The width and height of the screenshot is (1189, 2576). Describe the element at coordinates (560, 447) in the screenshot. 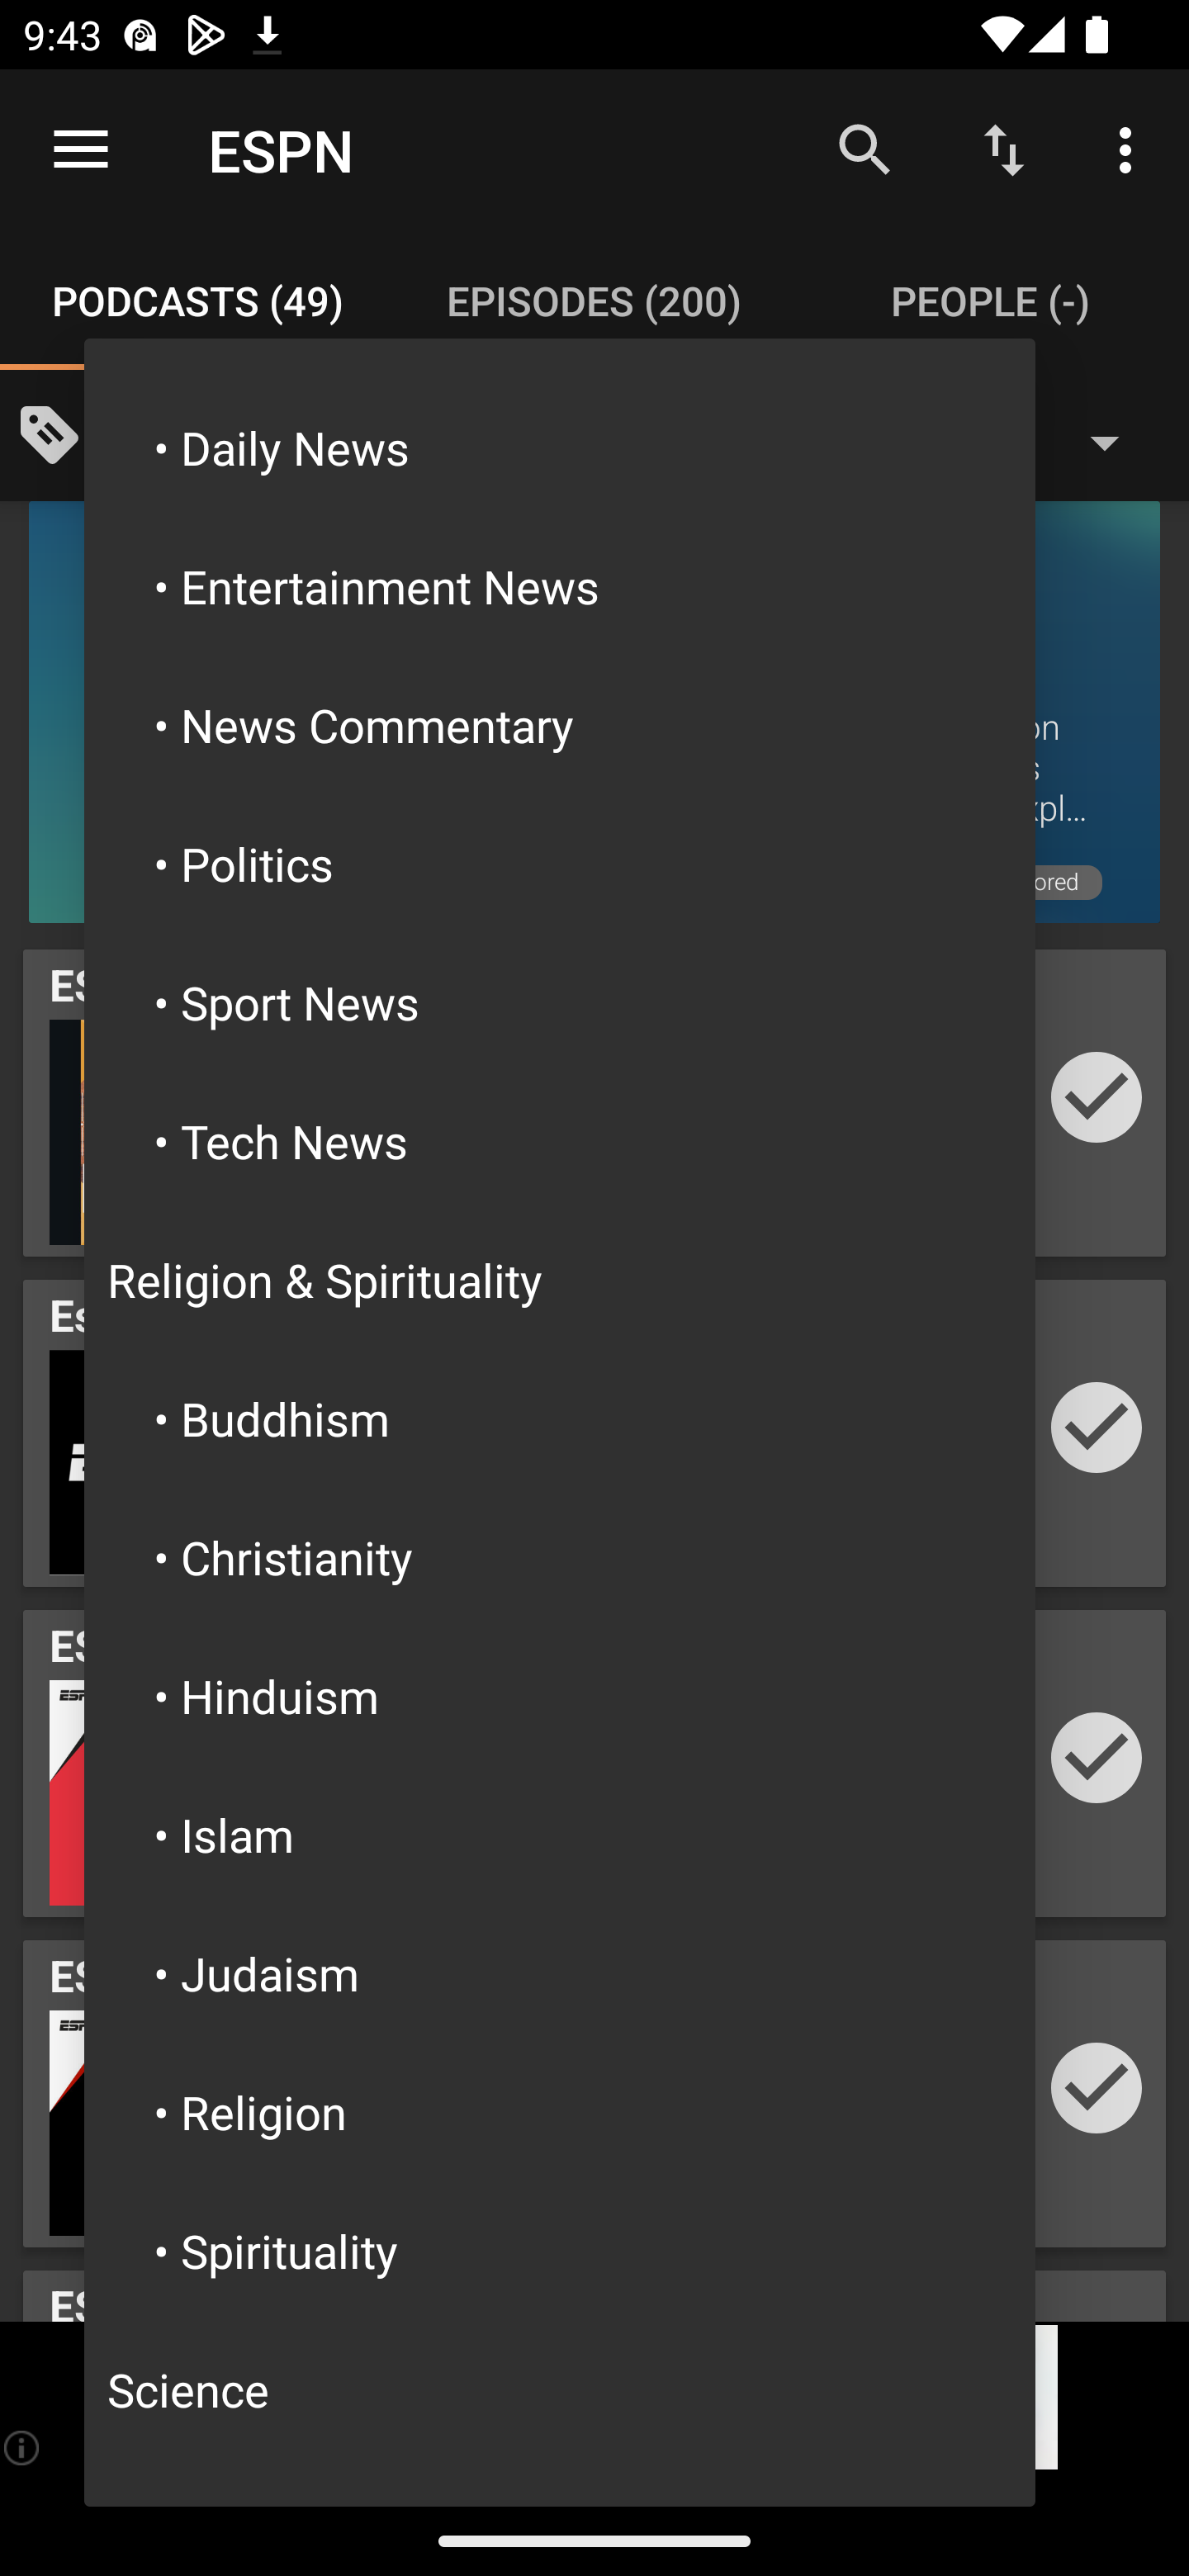

I see `    • Daily News` at that location.